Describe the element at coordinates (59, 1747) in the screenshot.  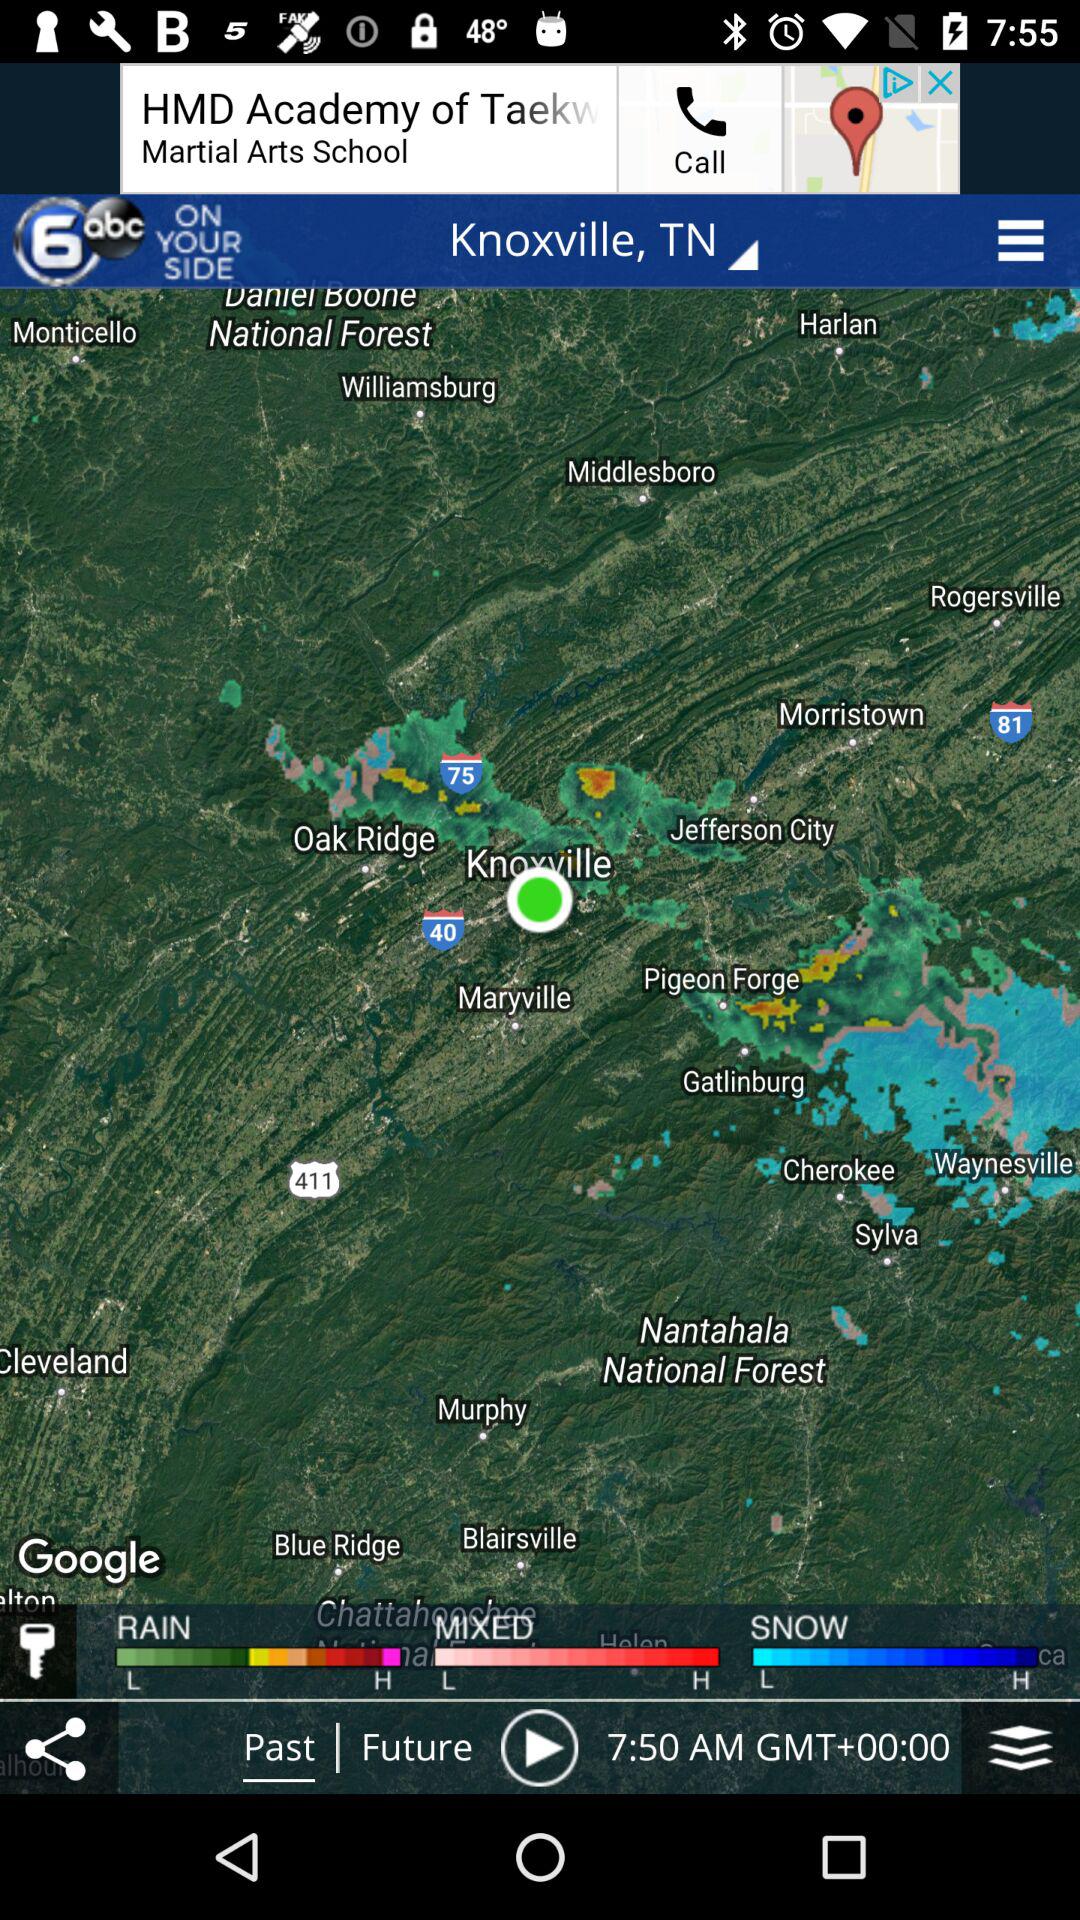
I see `launch the item to the left of past item` at that location.